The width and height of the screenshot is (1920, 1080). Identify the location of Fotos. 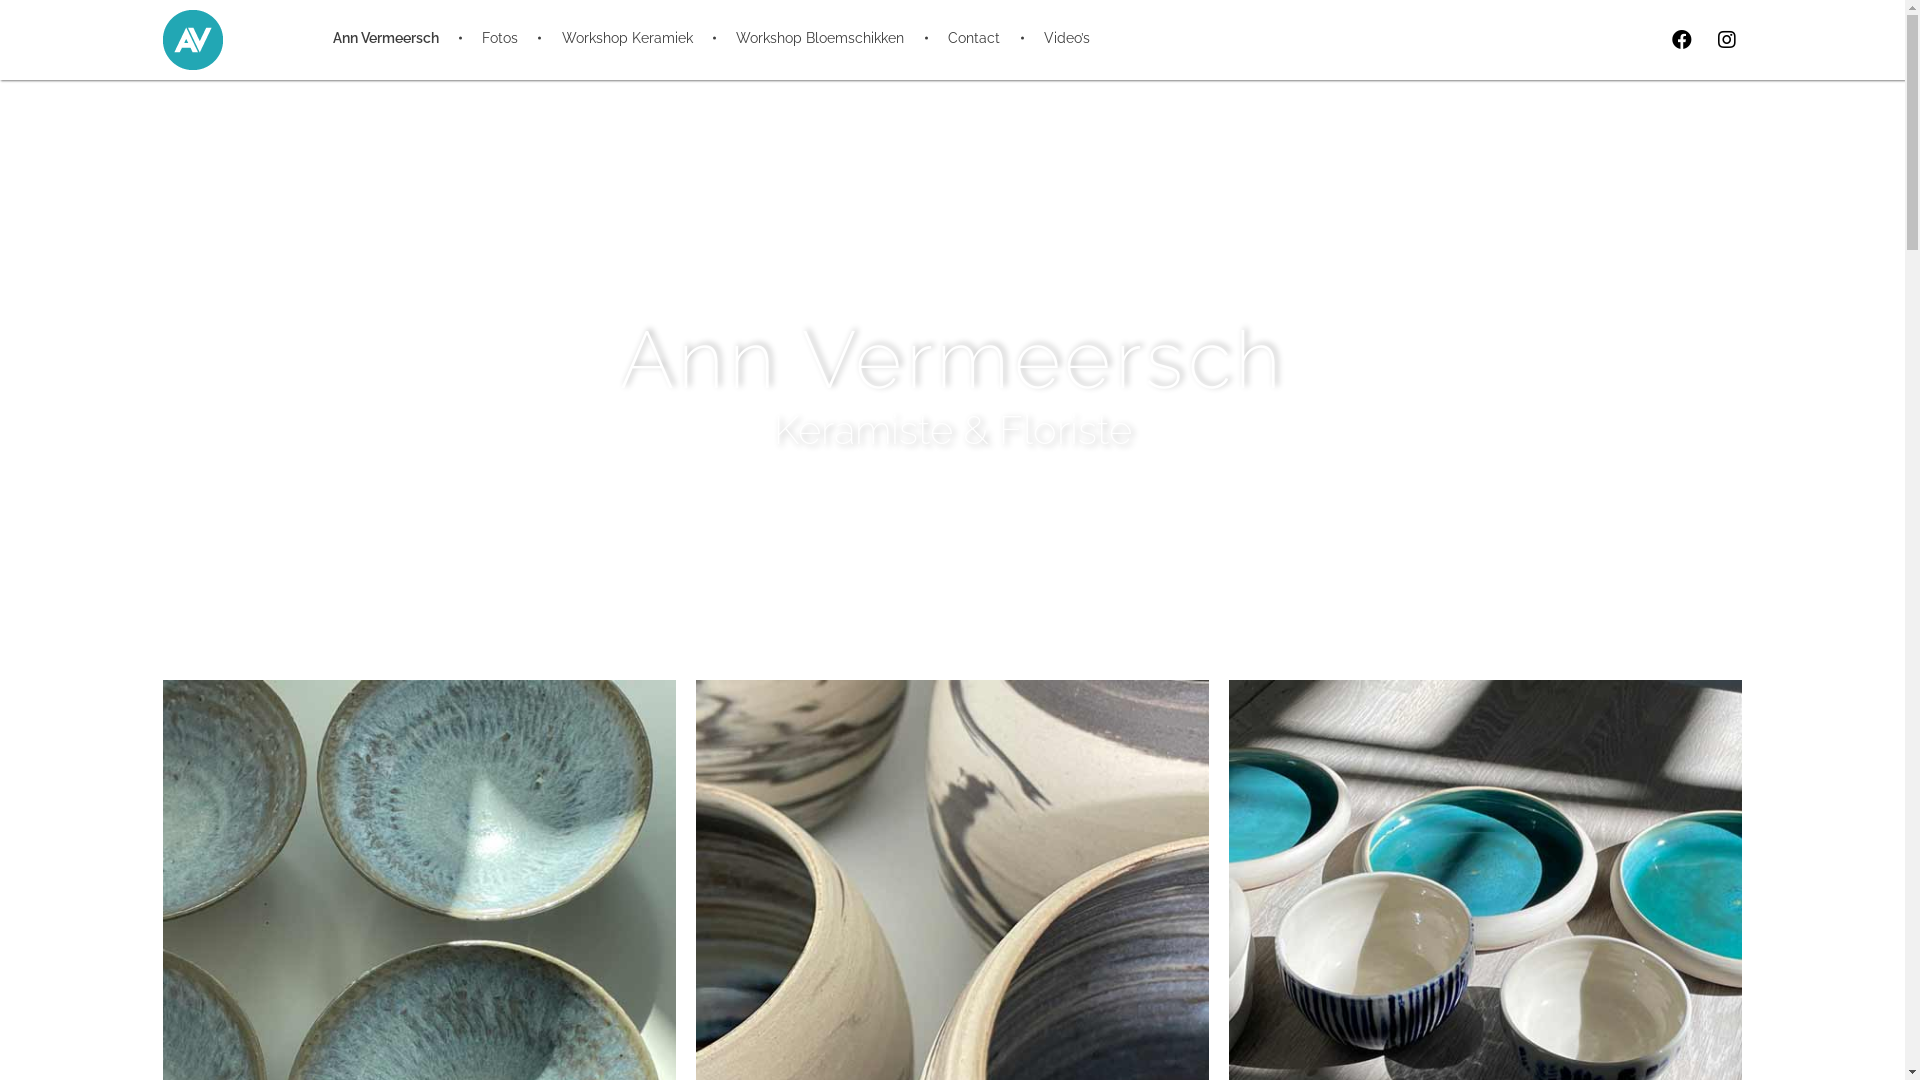
(503, 38).